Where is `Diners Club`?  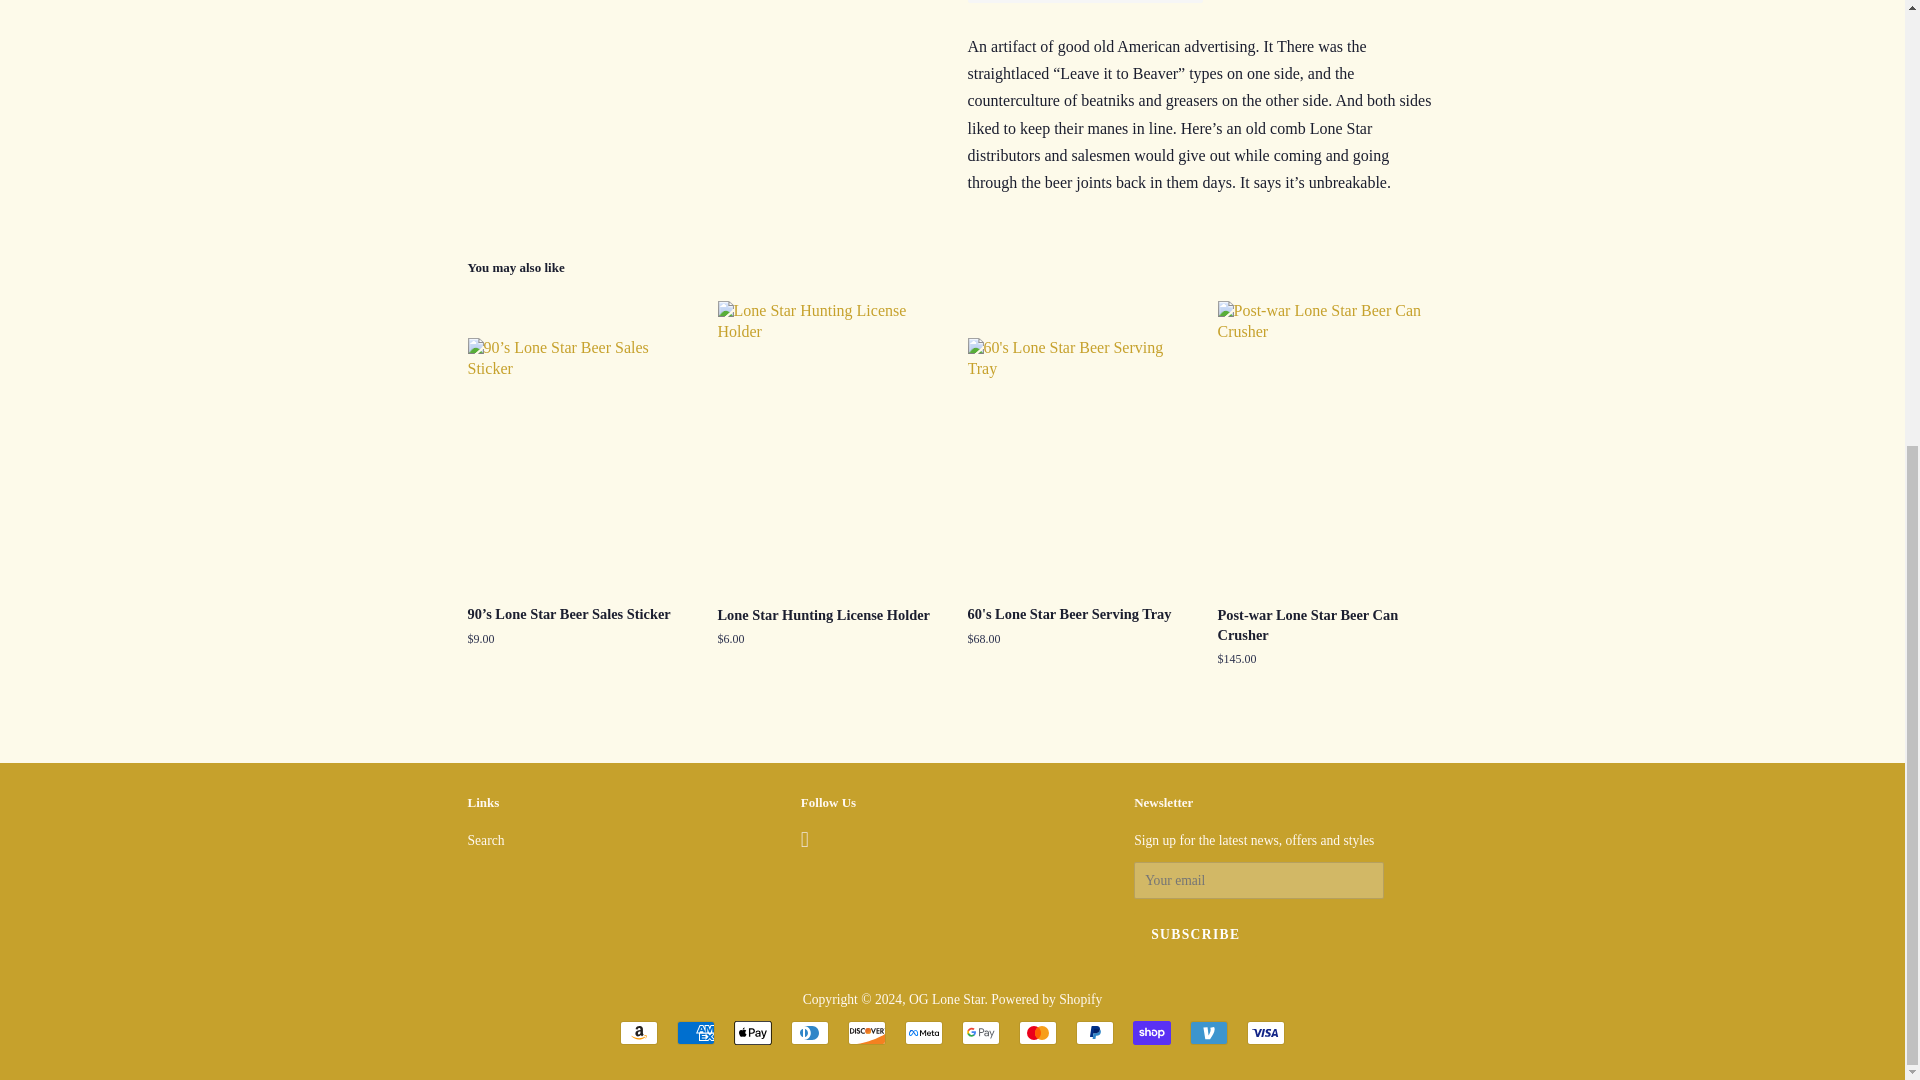
Diners Club is located at coordinates (810, 1032).